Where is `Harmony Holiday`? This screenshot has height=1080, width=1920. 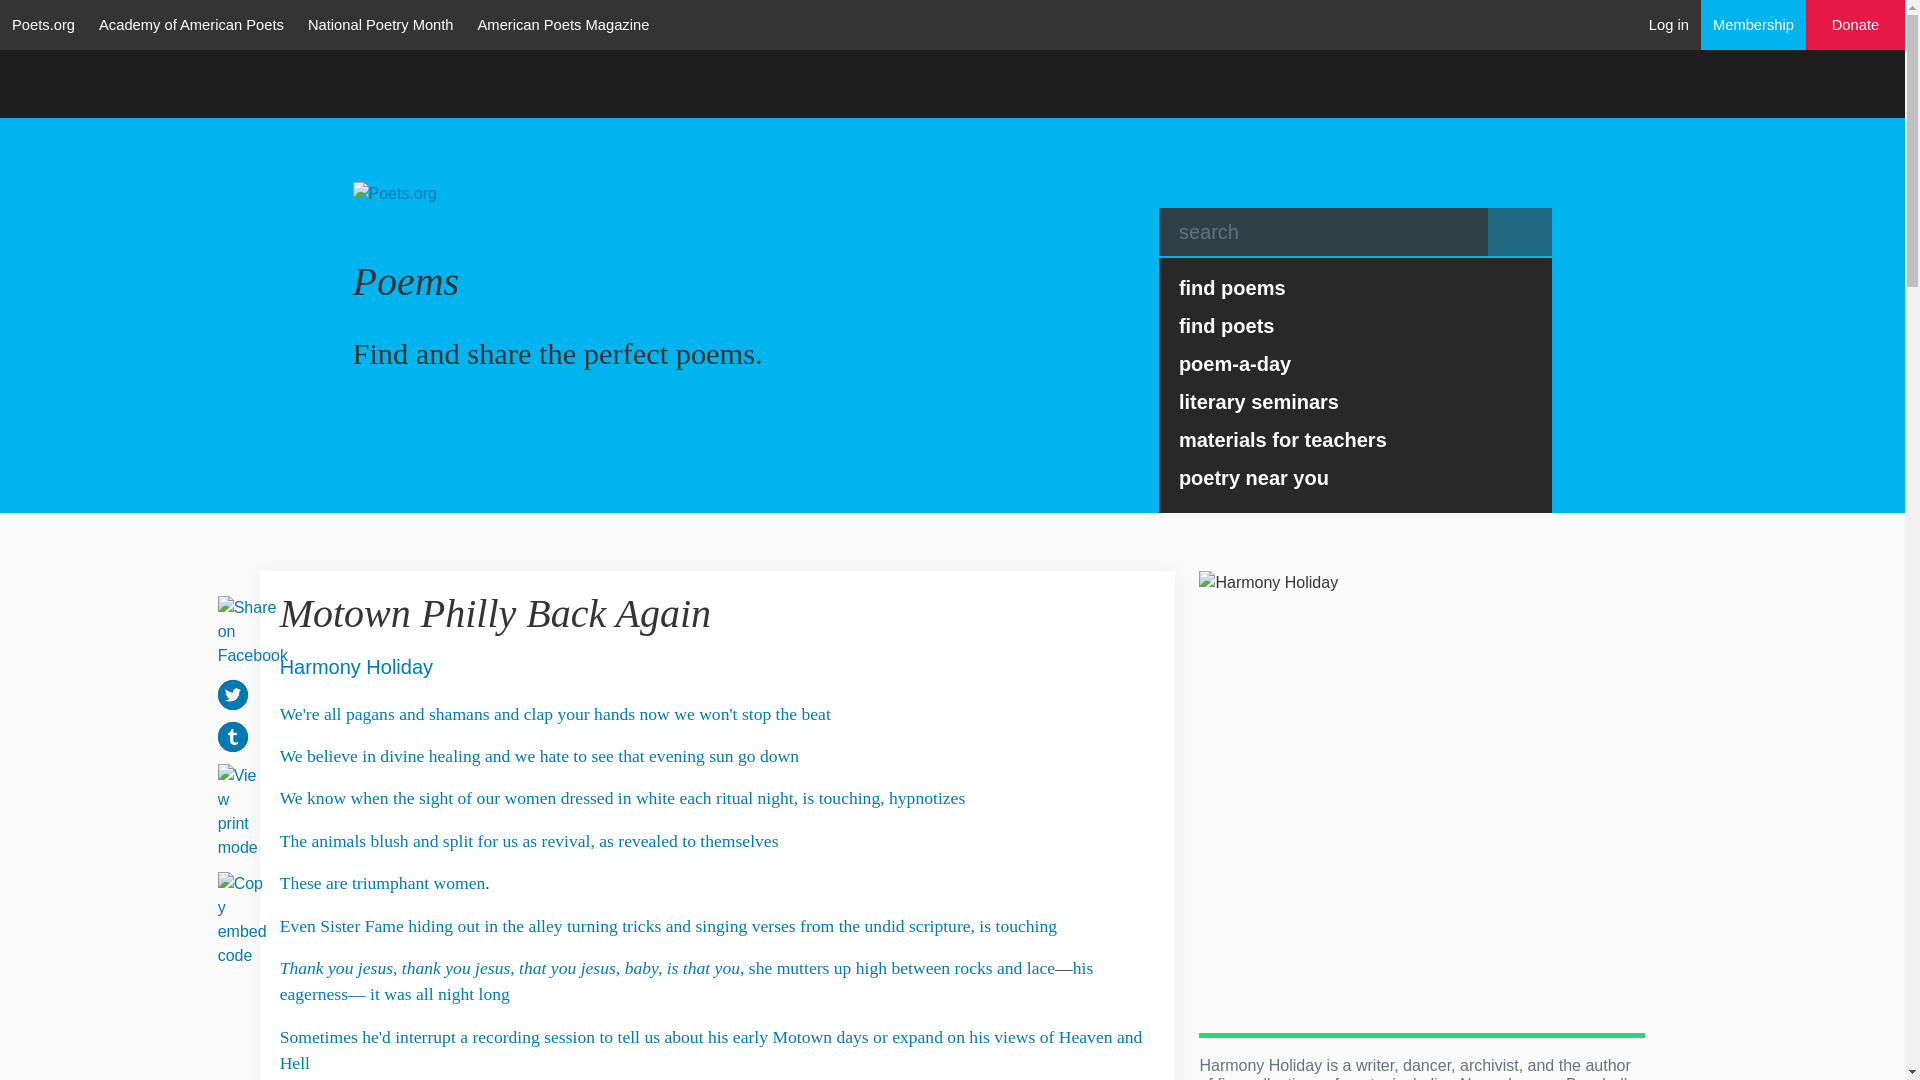
Harmony Holiday is located at coordinates (356, 667).